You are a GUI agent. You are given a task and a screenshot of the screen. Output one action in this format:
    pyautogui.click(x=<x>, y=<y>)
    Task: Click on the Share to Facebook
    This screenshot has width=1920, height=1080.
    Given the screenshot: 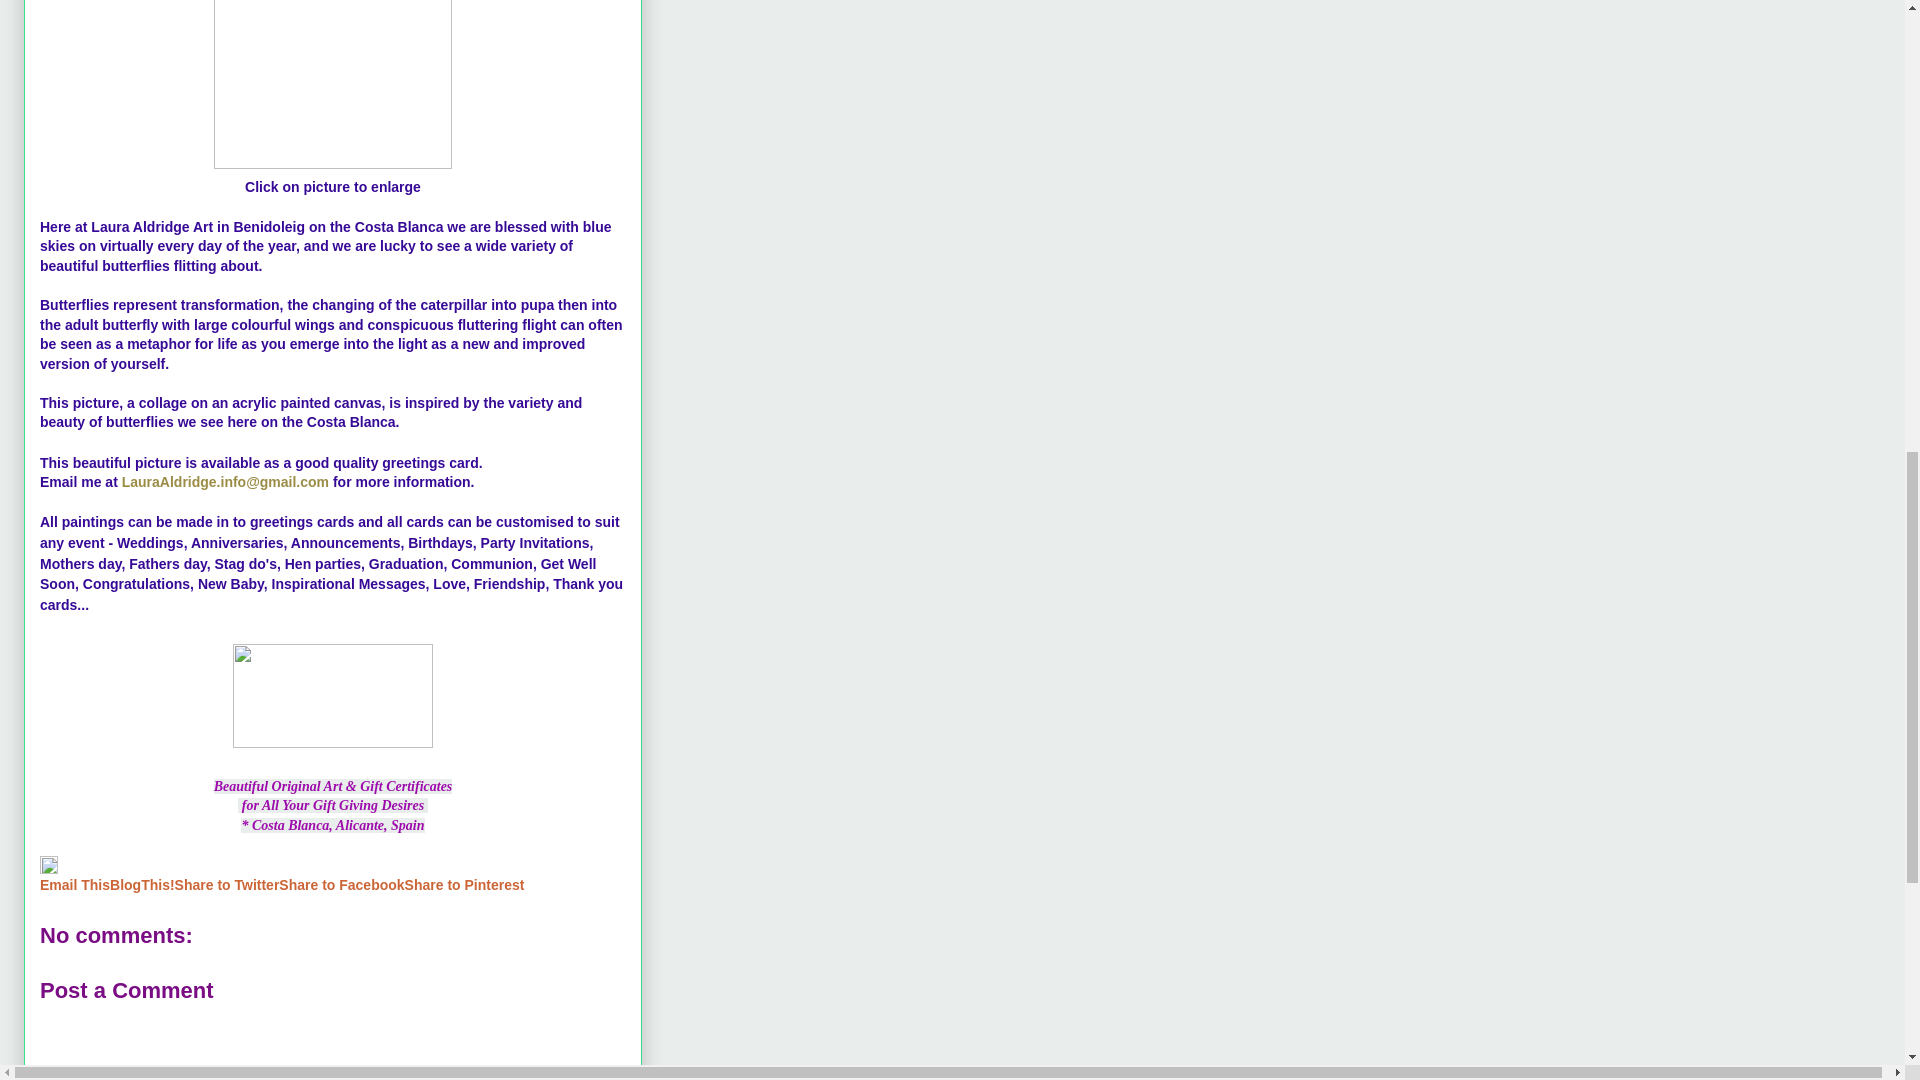 What is the action you would take?
    pyautogui.click(x=340, y=884)
    